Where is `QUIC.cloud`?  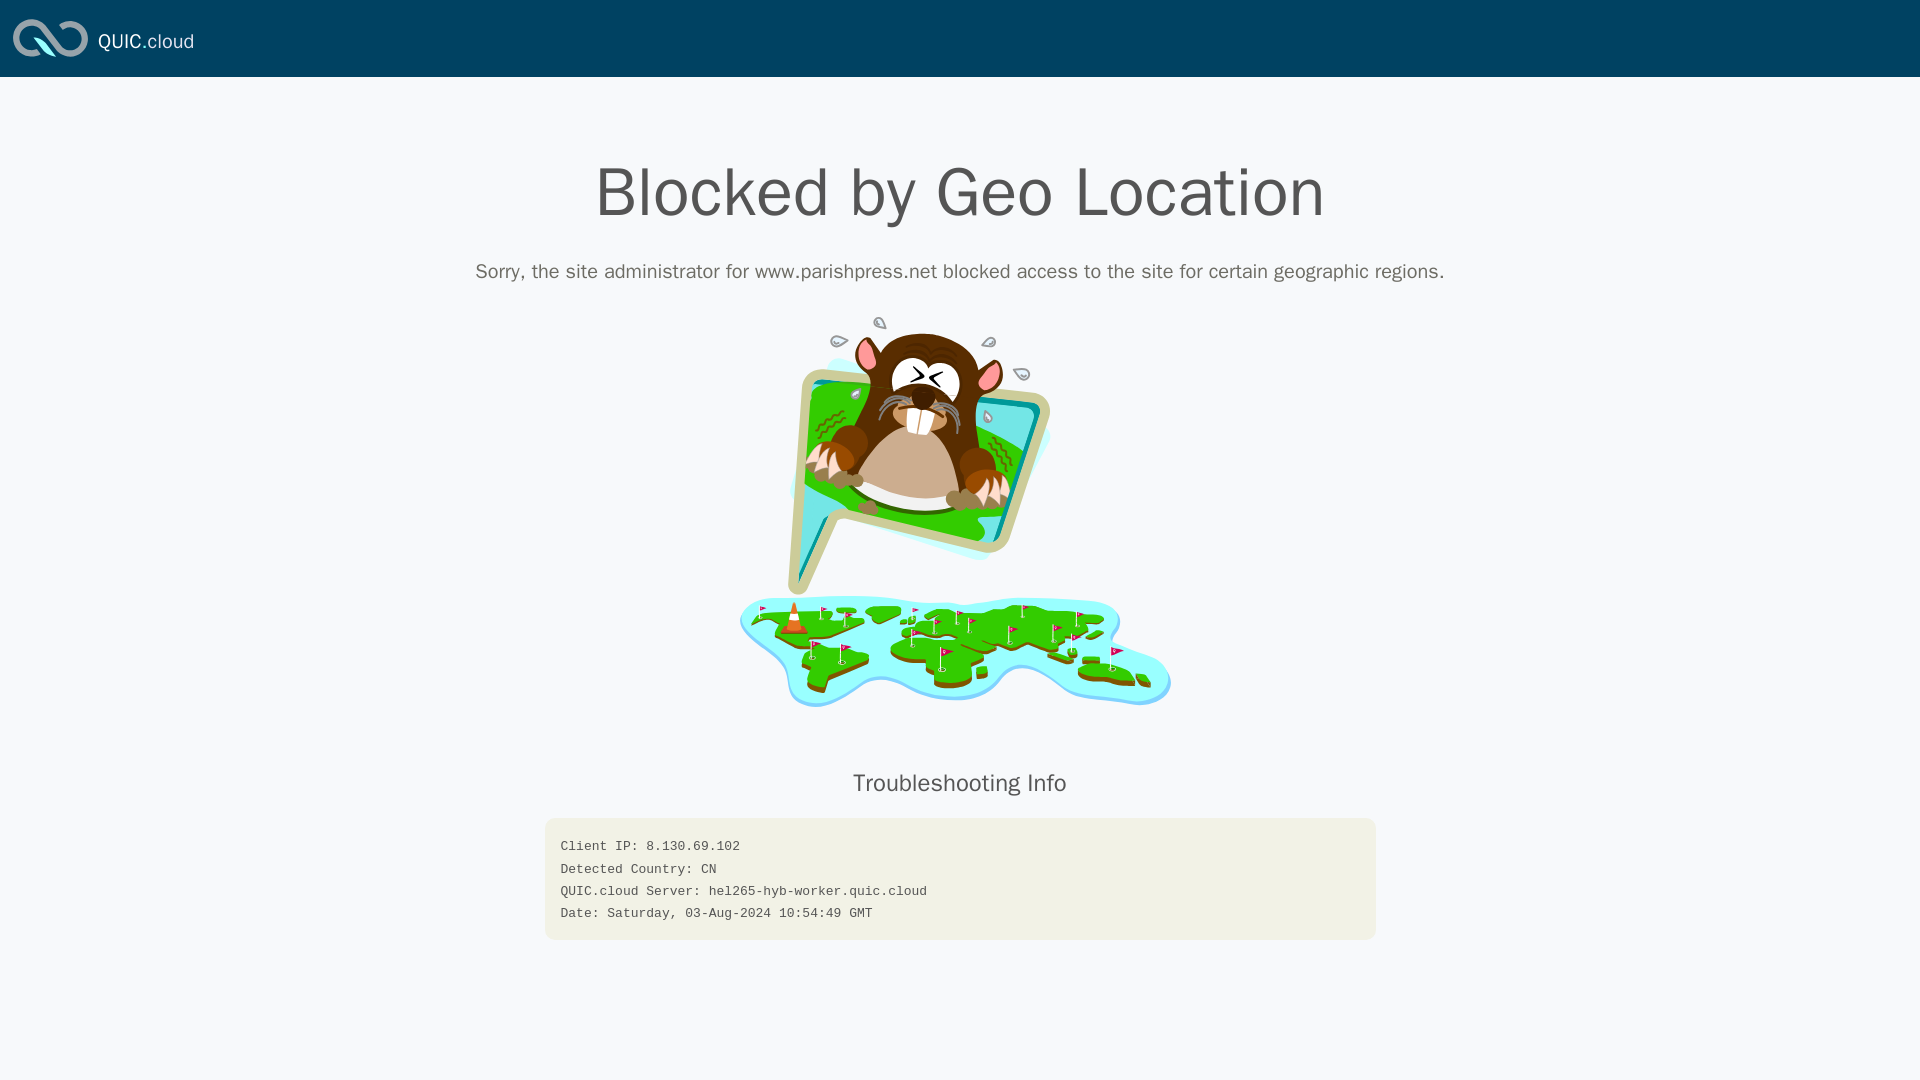 QUIC.cloud is located at coordinates (50, 58).